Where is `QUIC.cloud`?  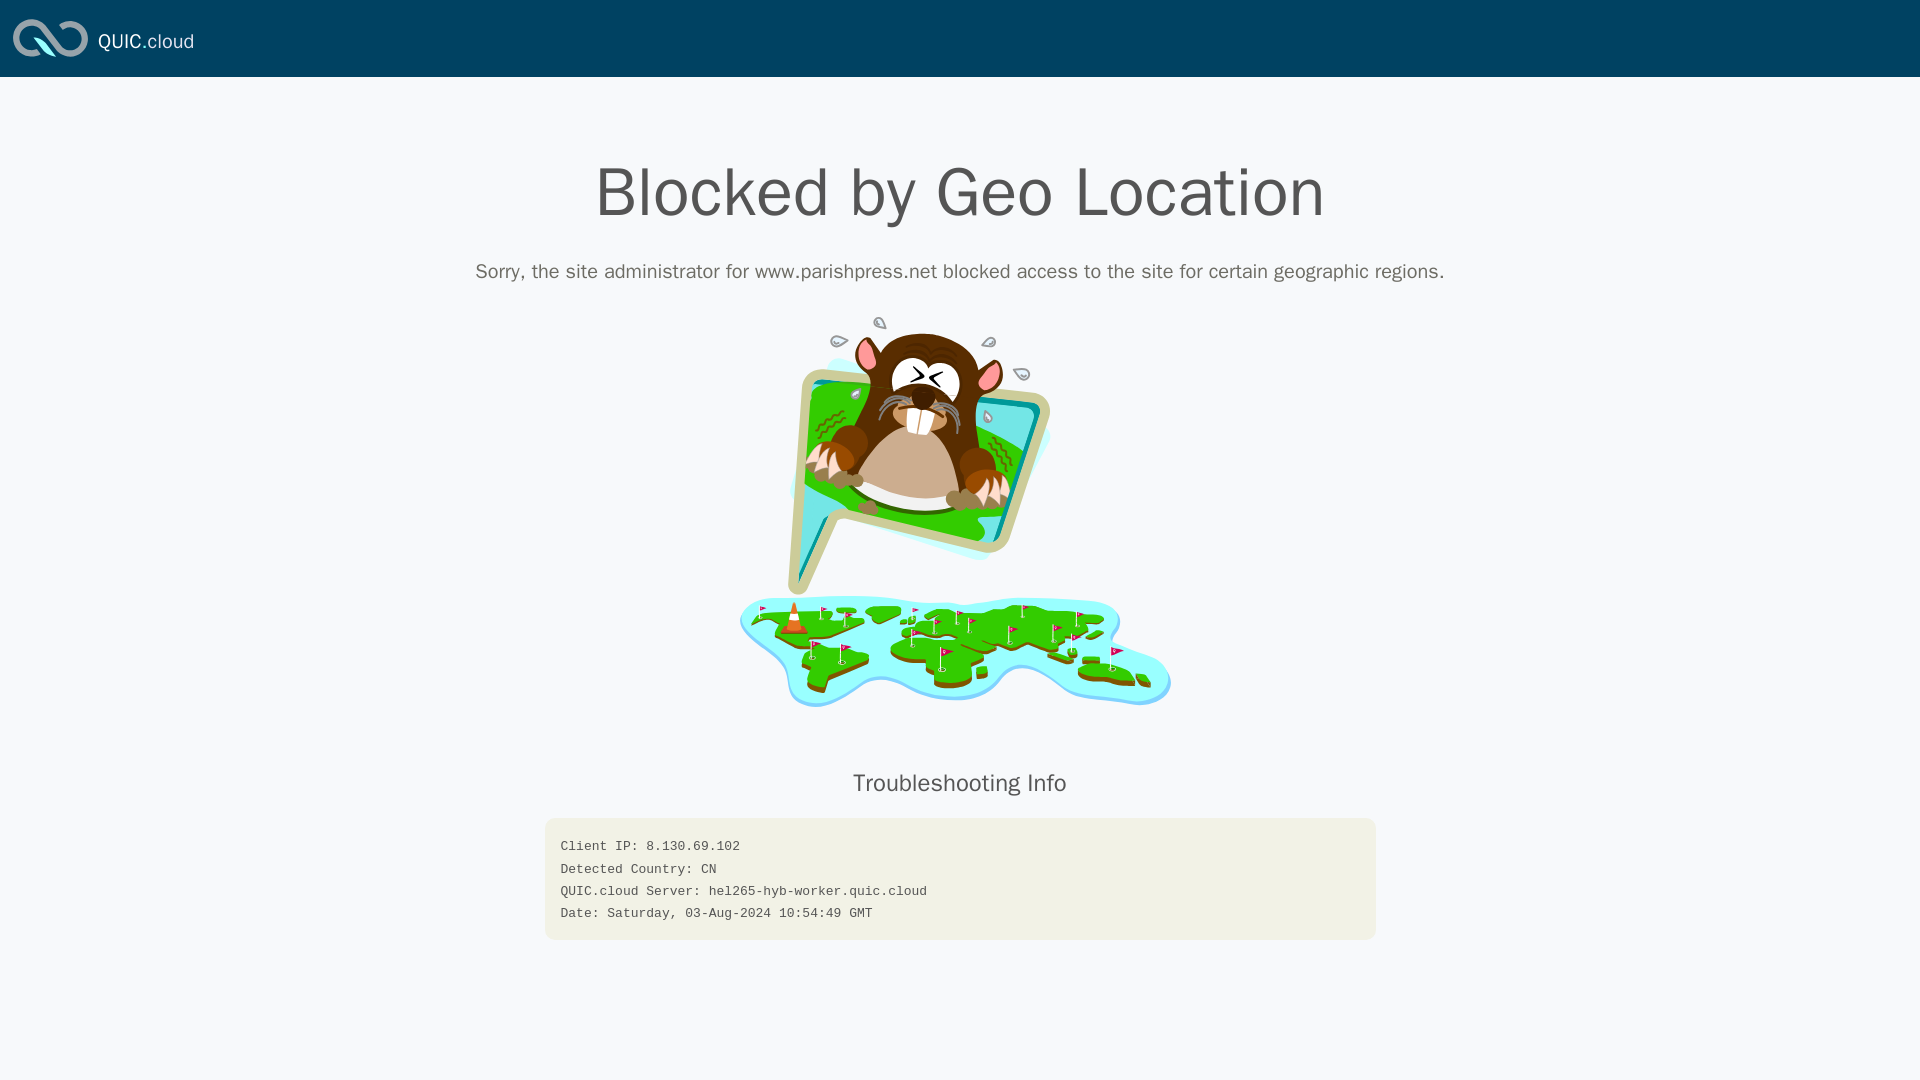 QUIC.cloud is located at coordinates (50, 58).